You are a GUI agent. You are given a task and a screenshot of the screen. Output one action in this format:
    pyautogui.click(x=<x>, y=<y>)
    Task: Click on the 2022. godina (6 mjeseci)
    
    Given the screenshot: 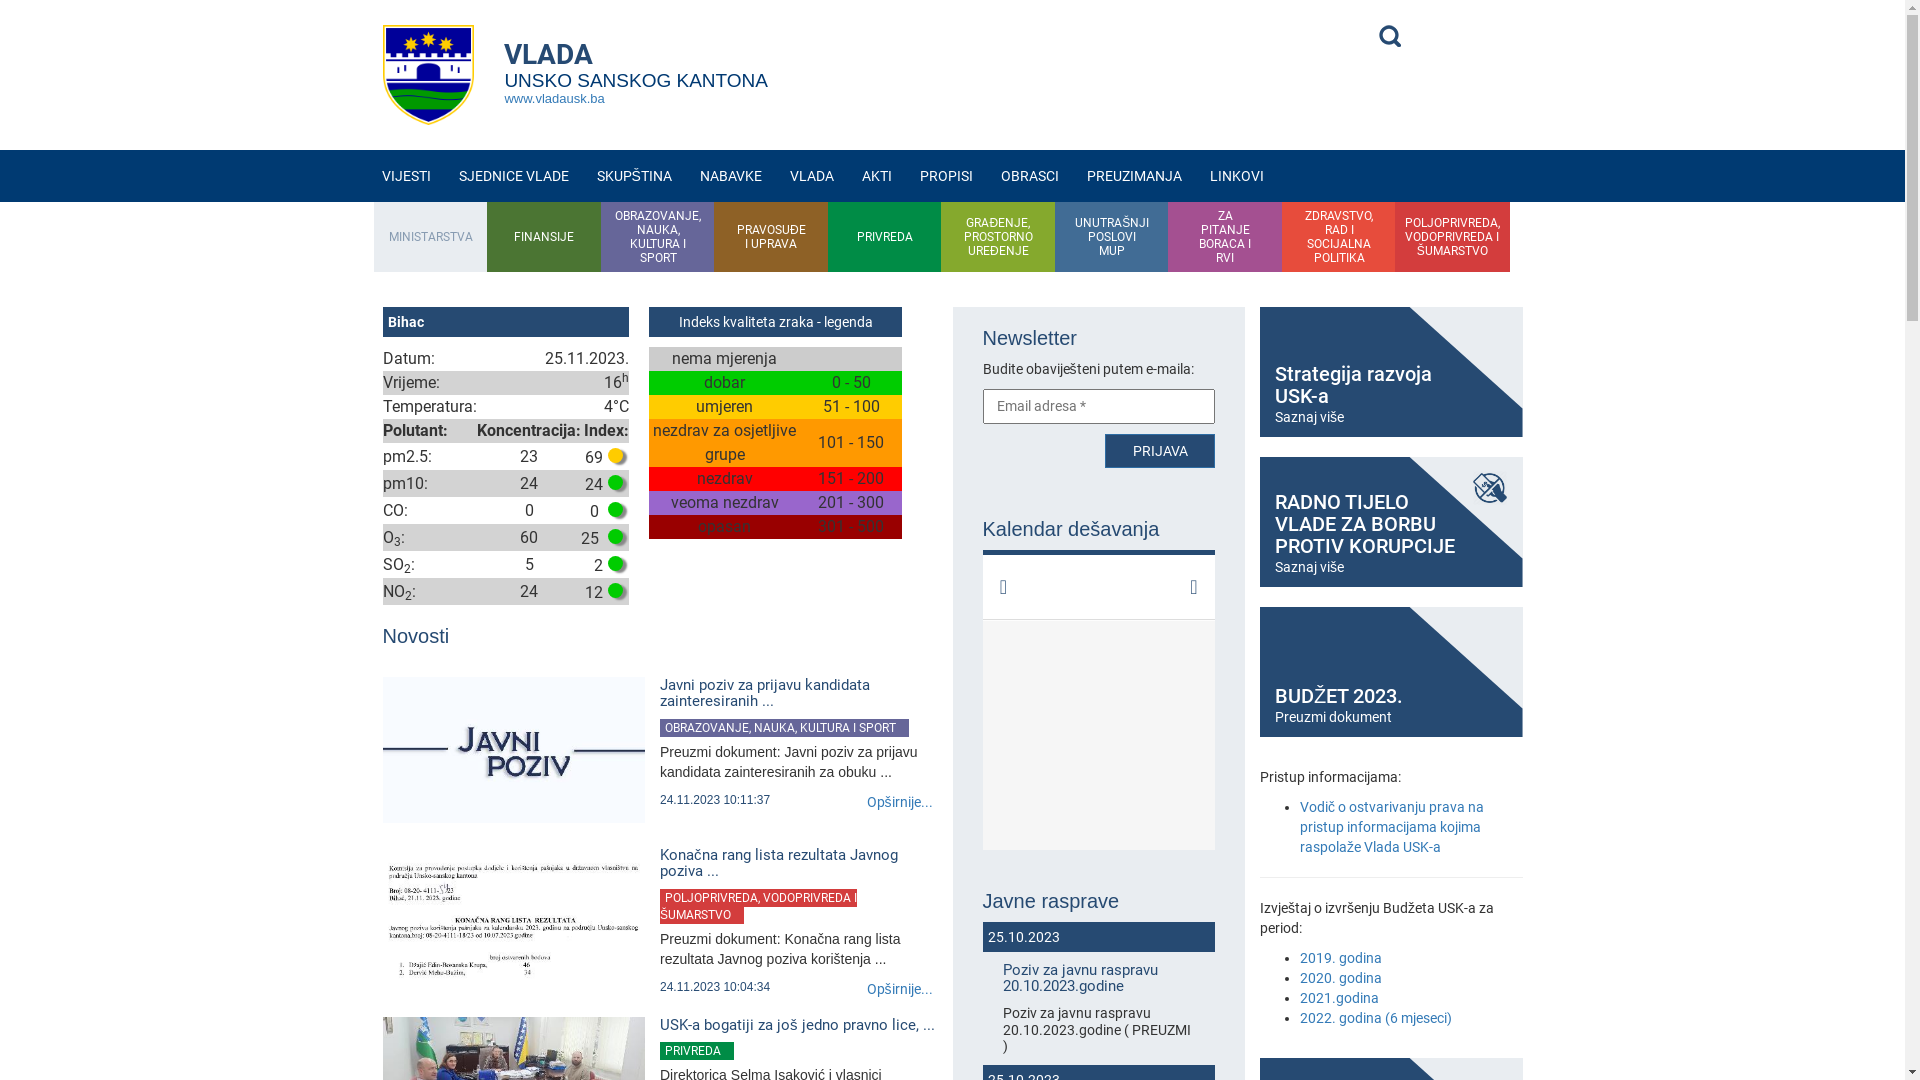 What is the action you would take?
    pyautogui.click(x=1376, y=1018)
    